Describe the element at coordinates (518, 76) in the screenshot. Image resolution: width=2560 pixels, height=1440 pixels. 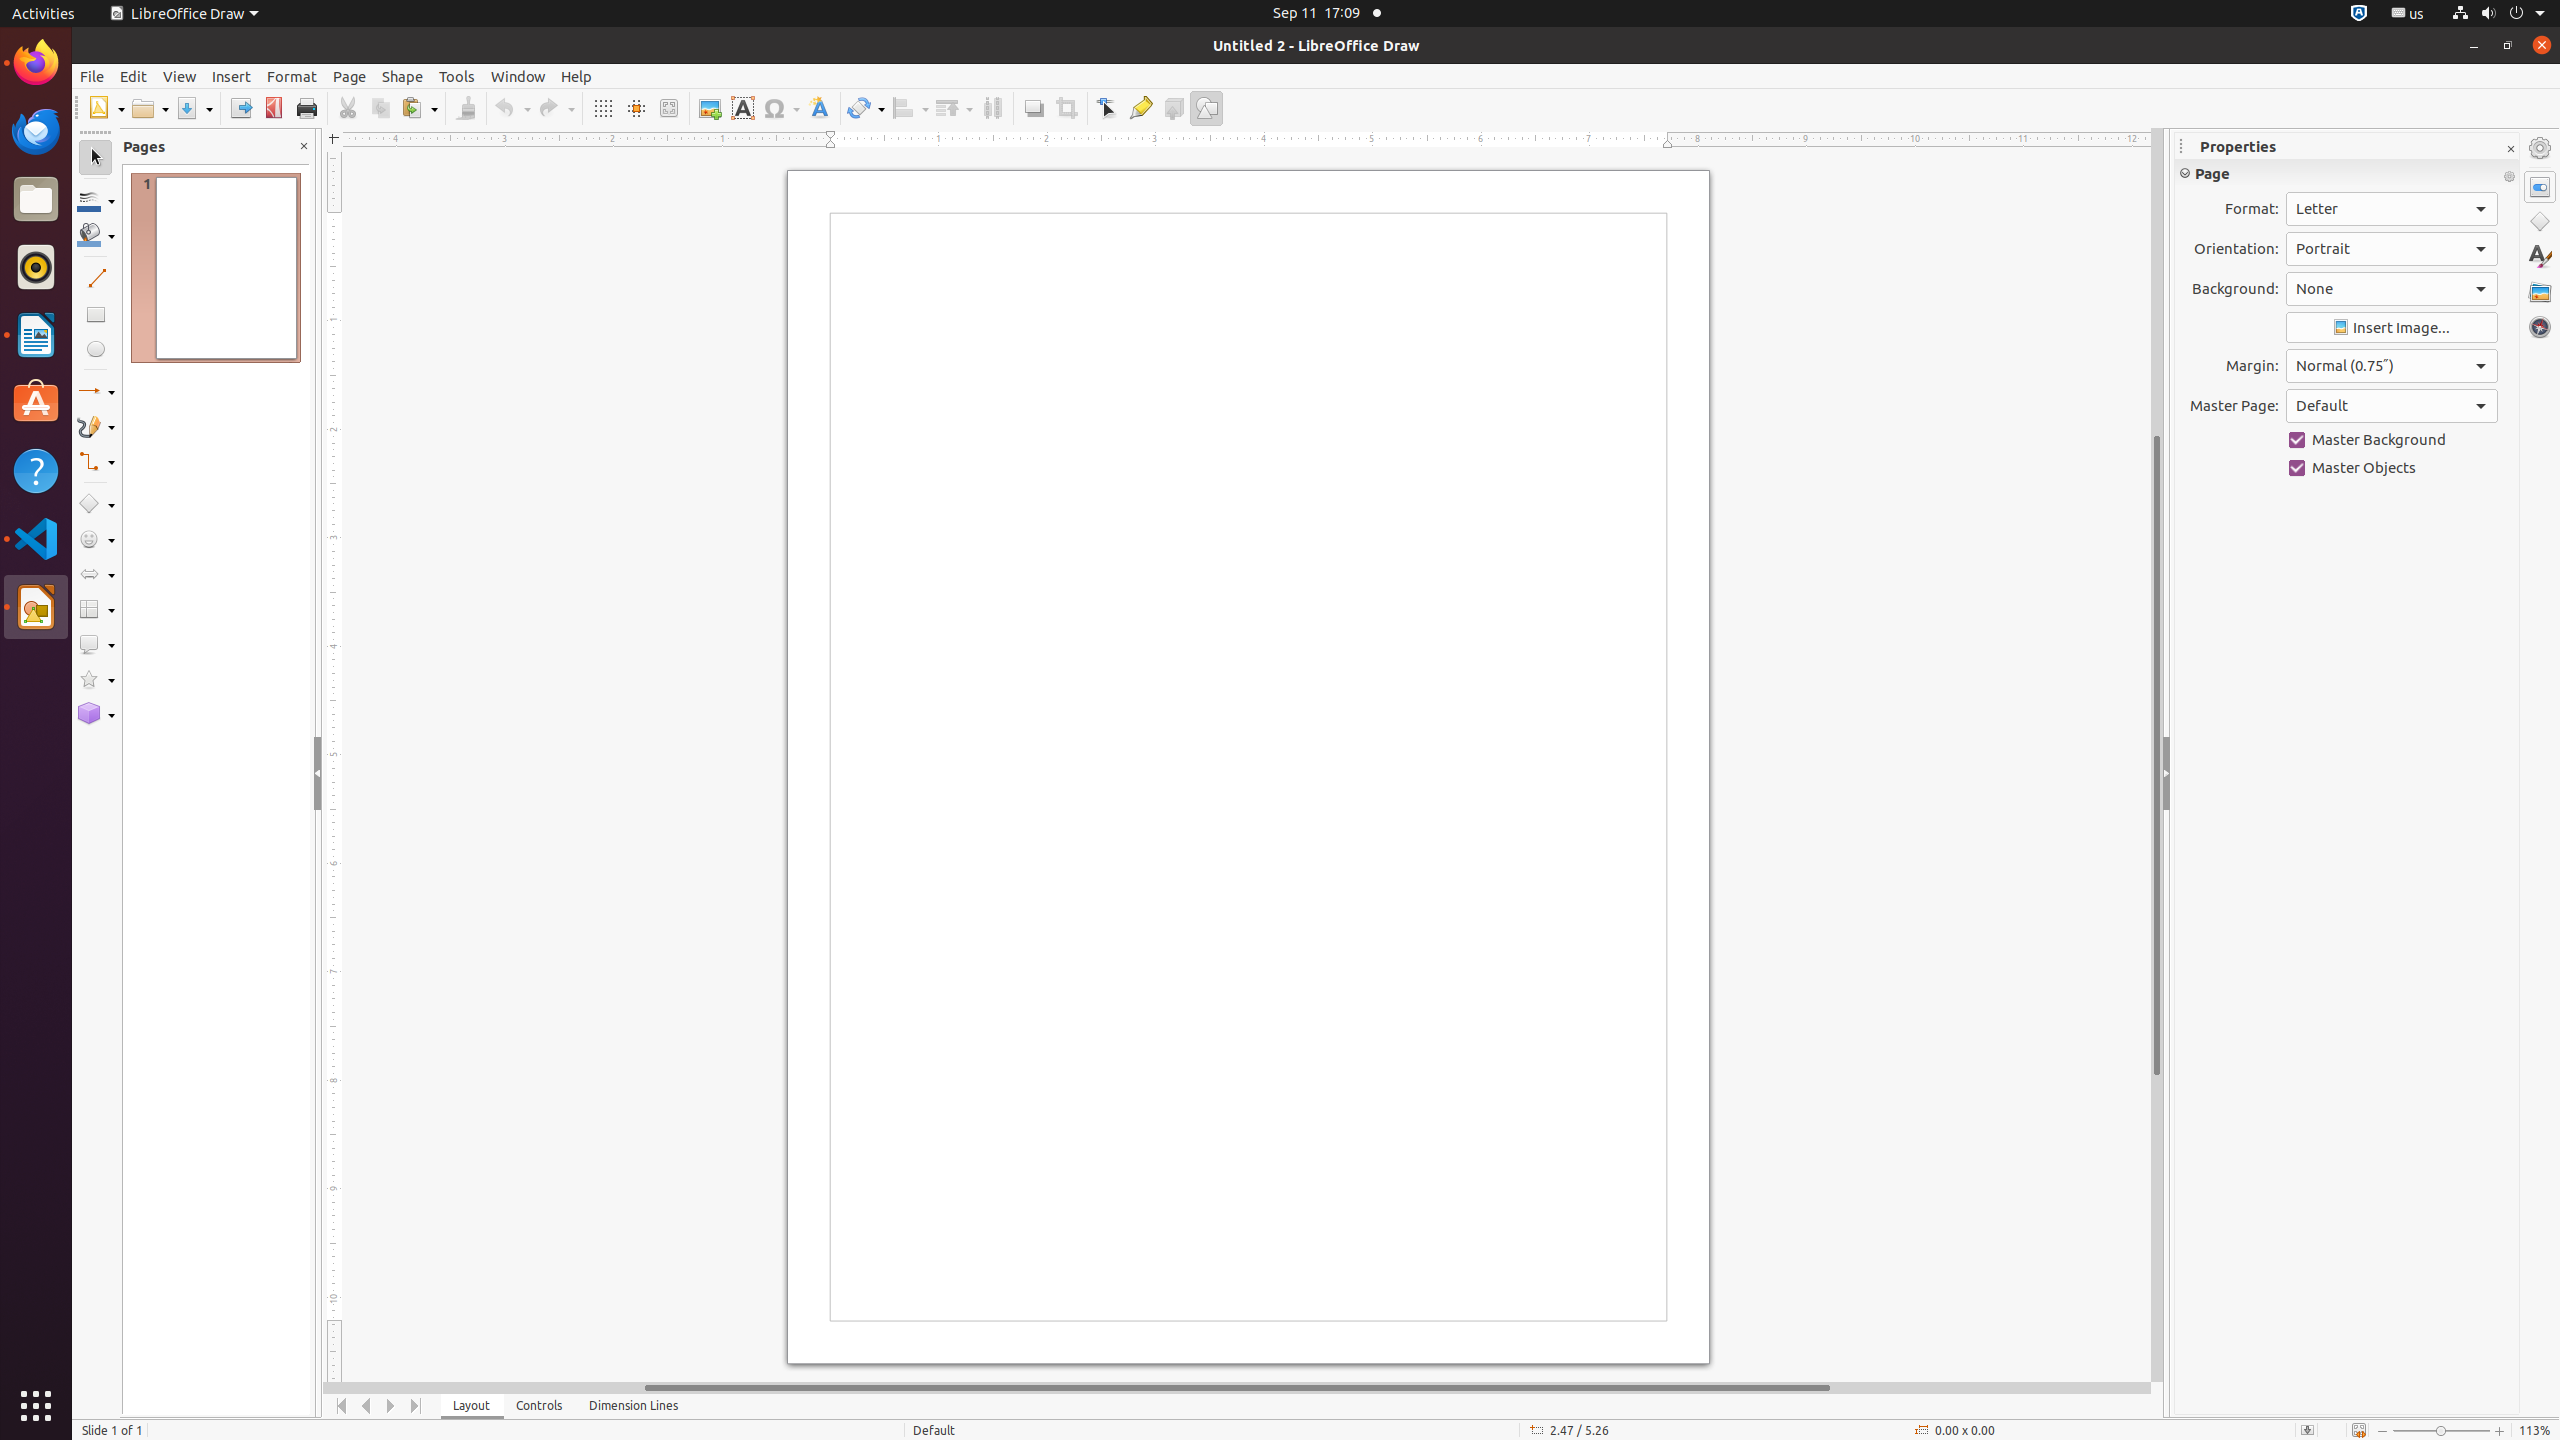
I see `Window` at that location.